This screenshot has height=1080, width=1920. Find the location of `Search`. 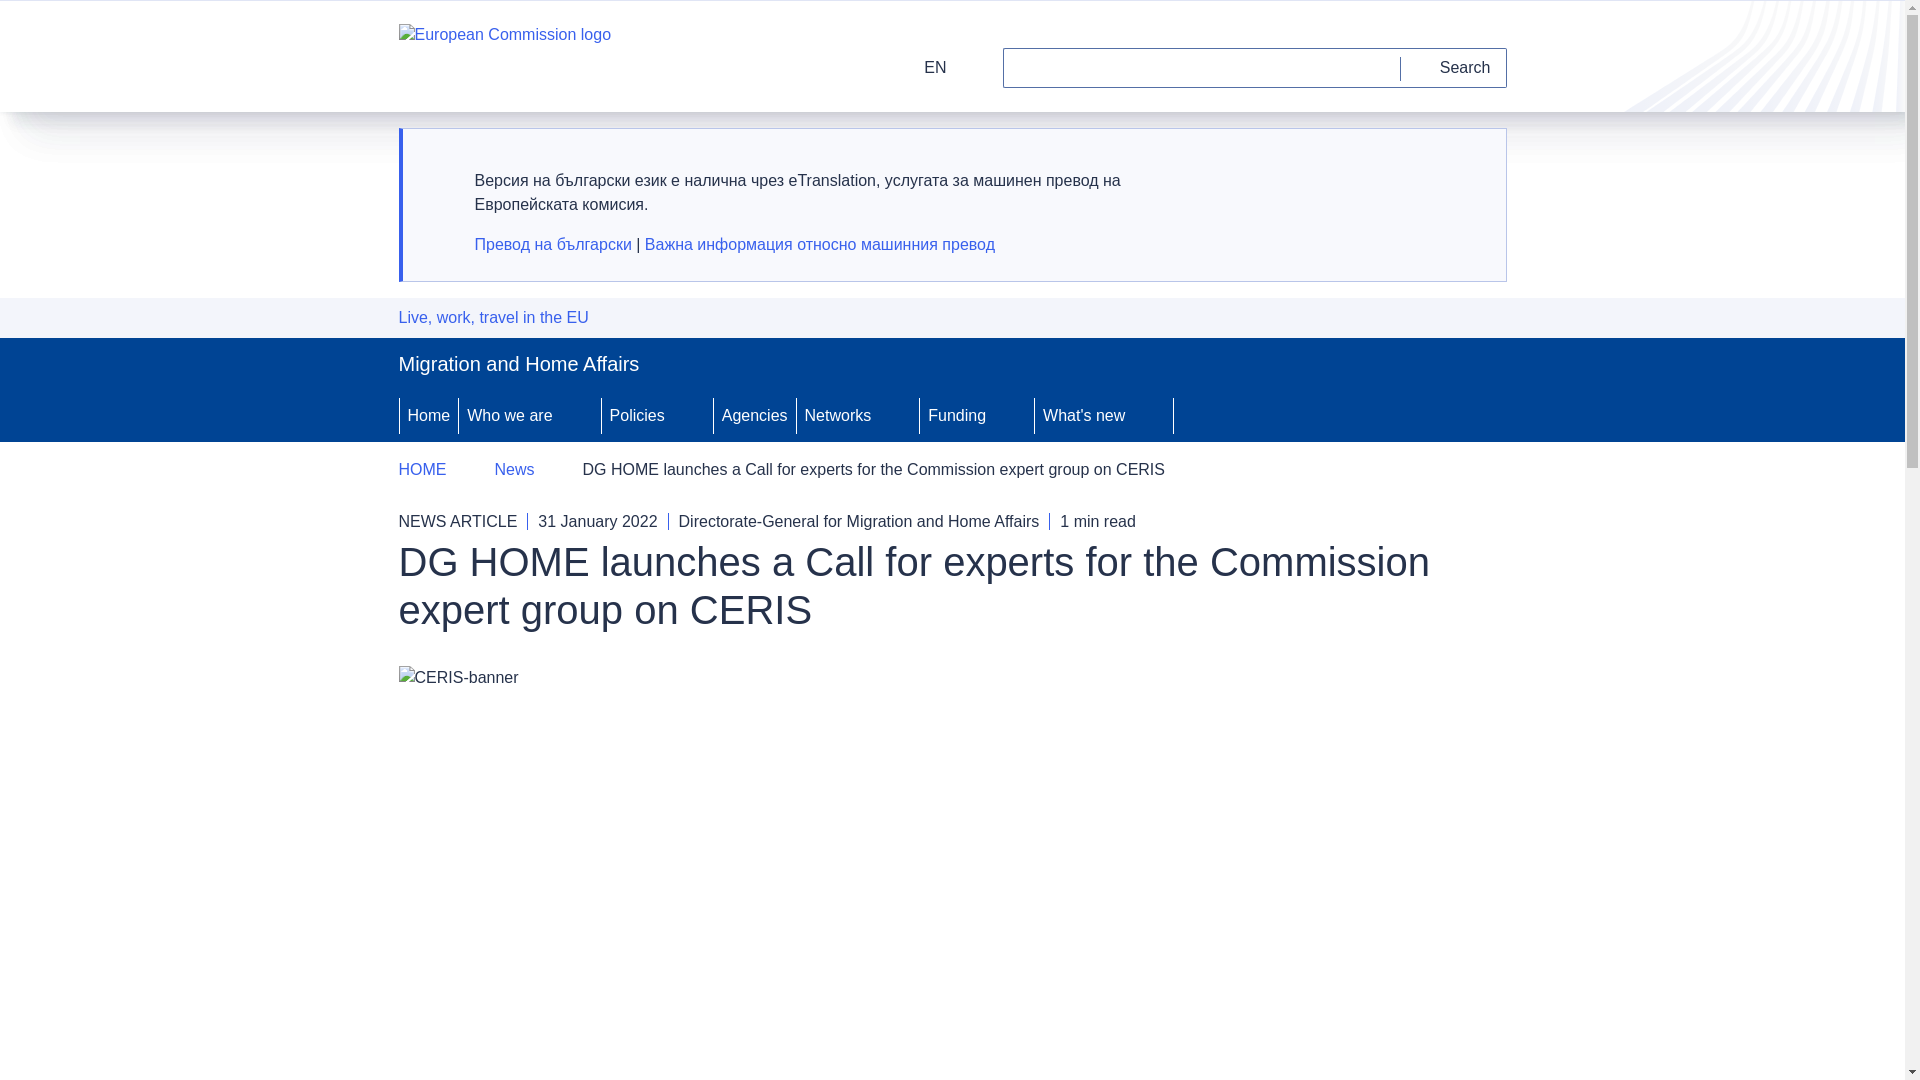

Search is located at coordinates (1454, 67).